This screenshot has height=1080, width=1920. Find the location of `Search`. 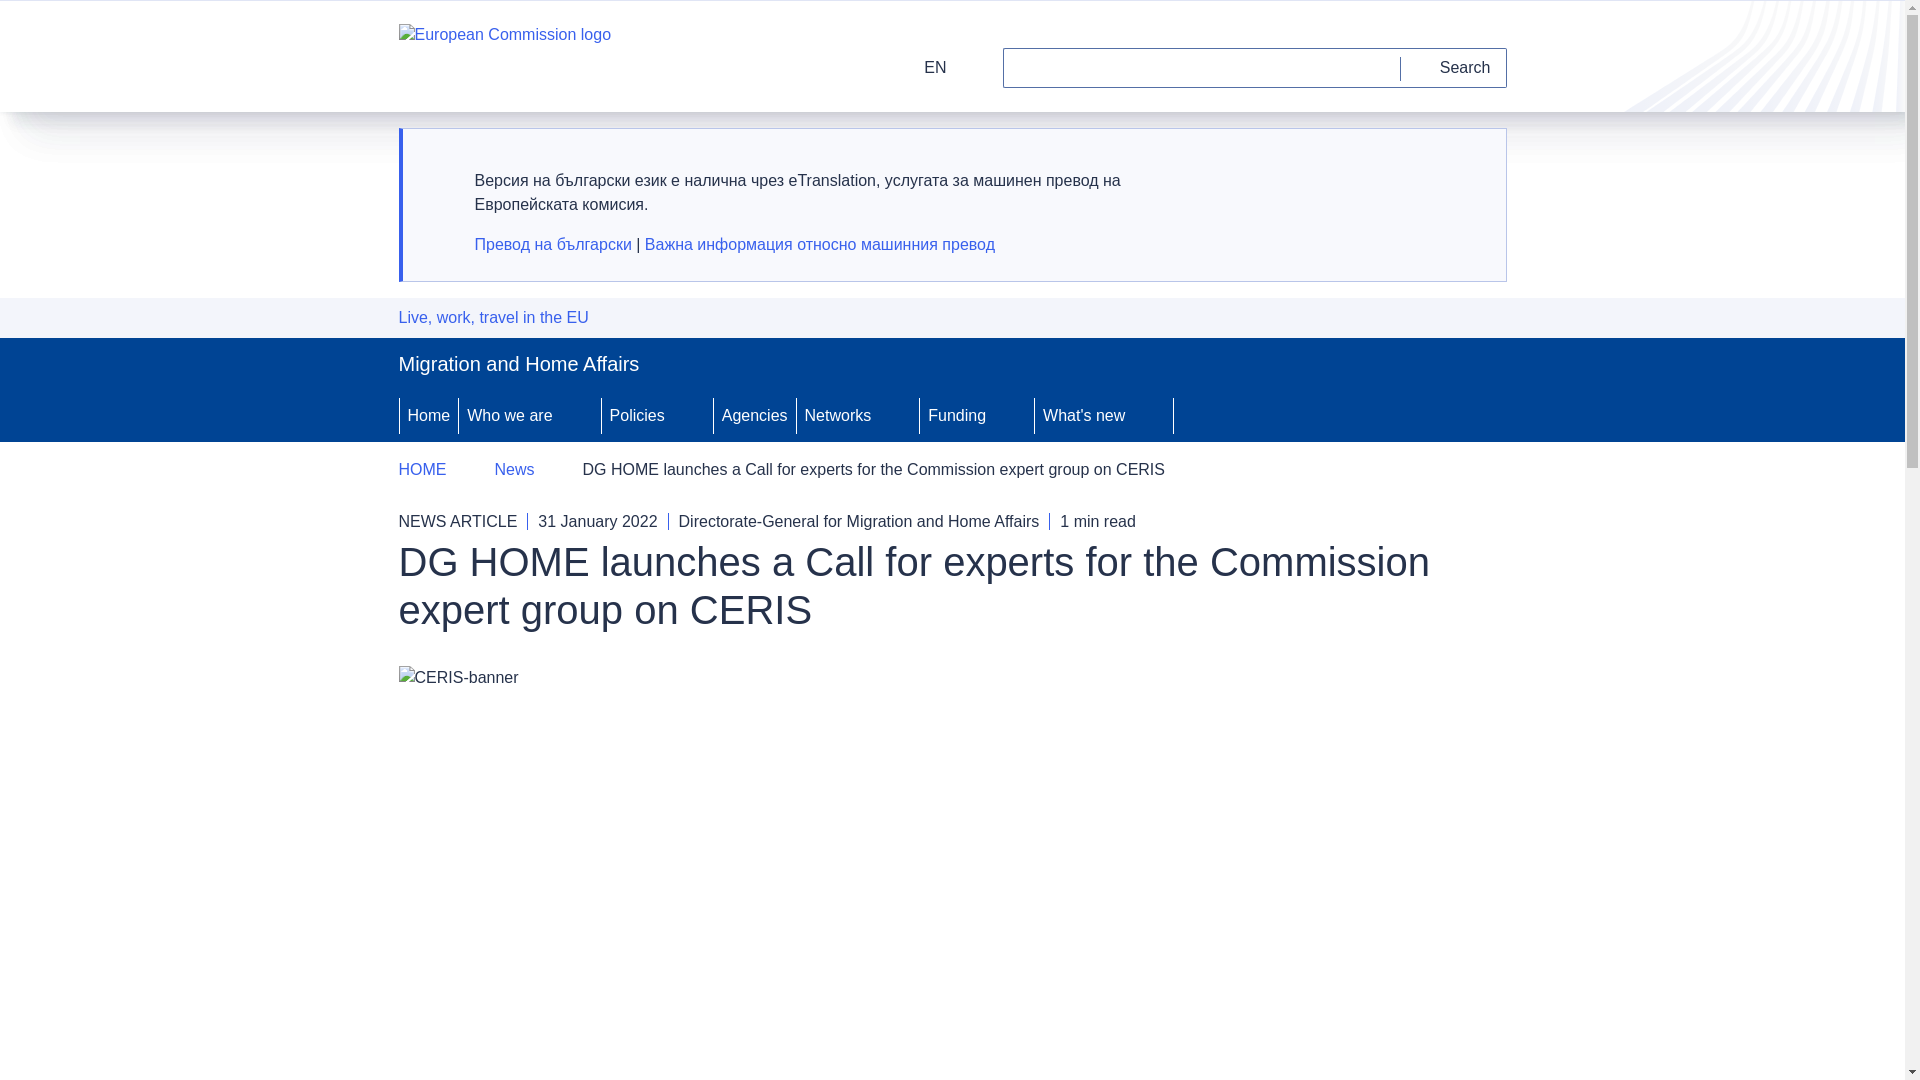

Search is located at coordinates (1454, 67).